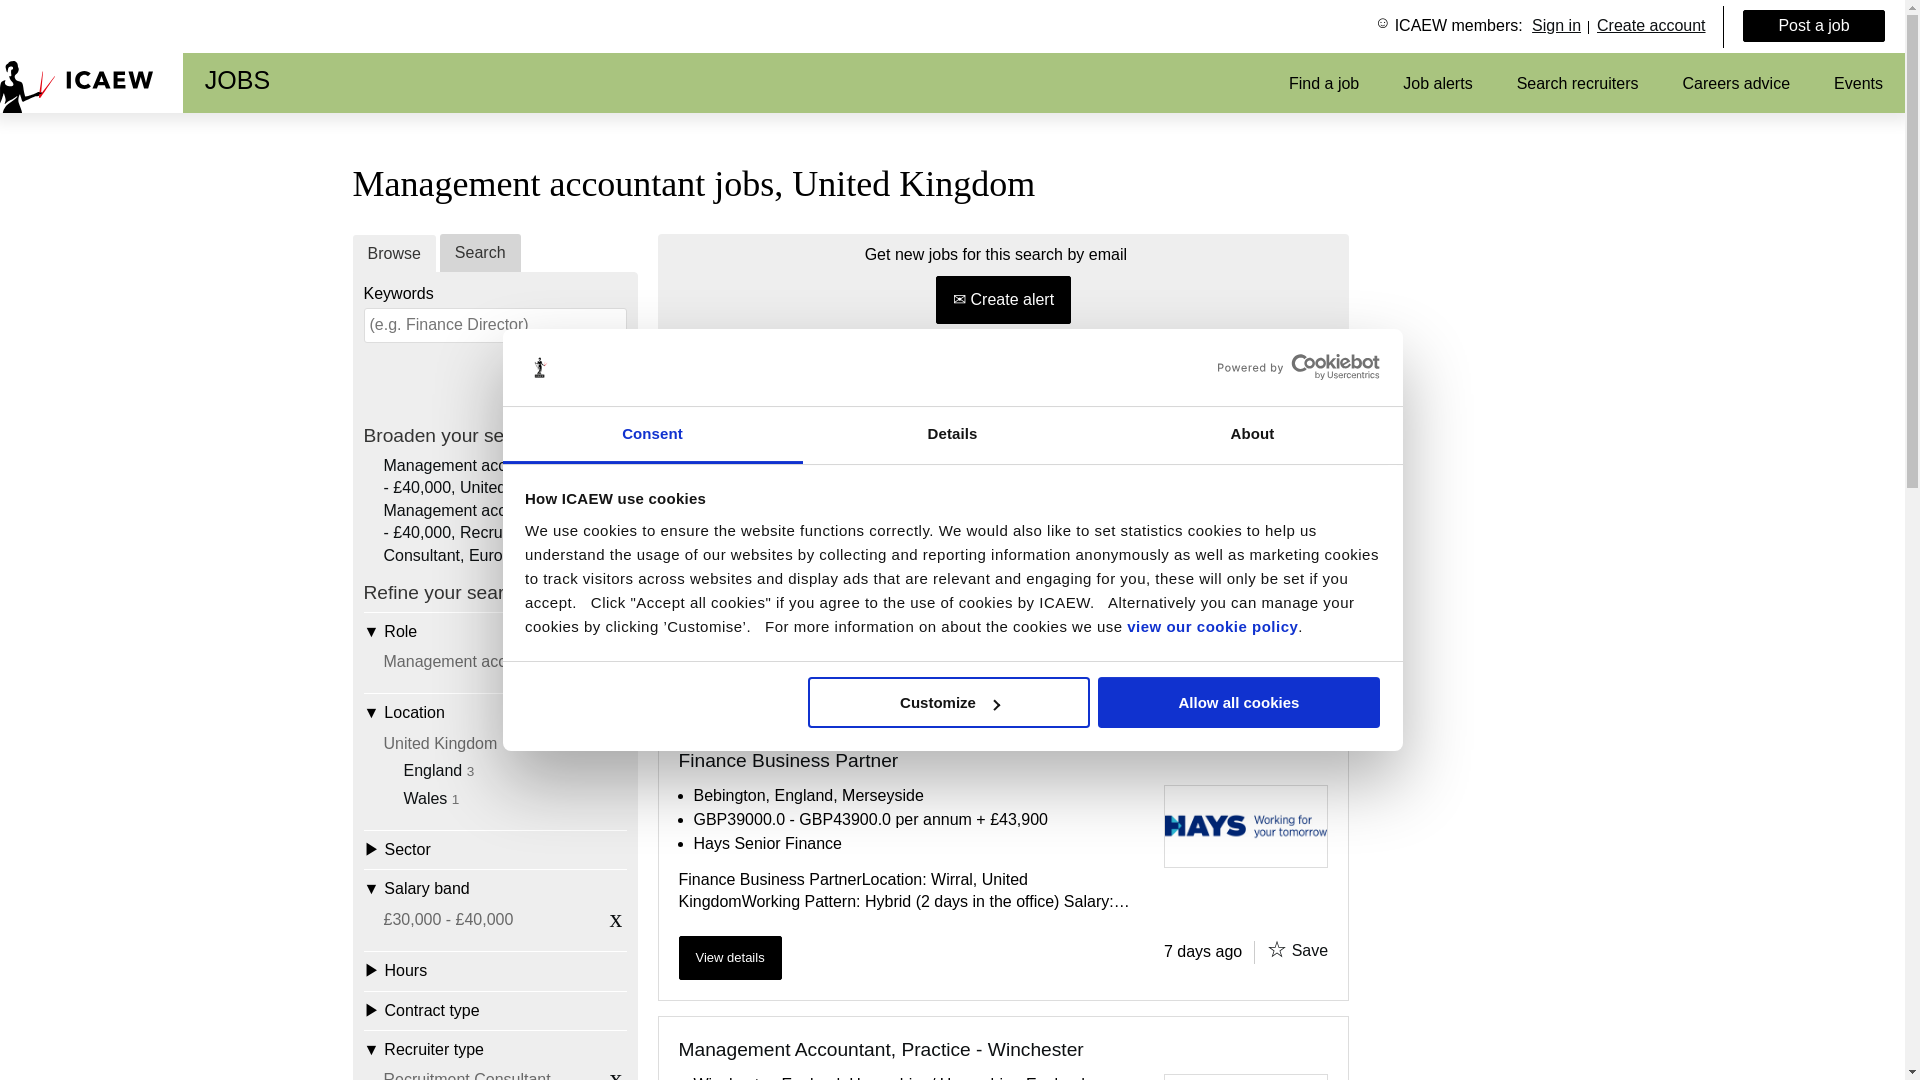  Describe the element at coordinates (1212, 626) in the screenshot. I see `Cookie Policy` at that location.